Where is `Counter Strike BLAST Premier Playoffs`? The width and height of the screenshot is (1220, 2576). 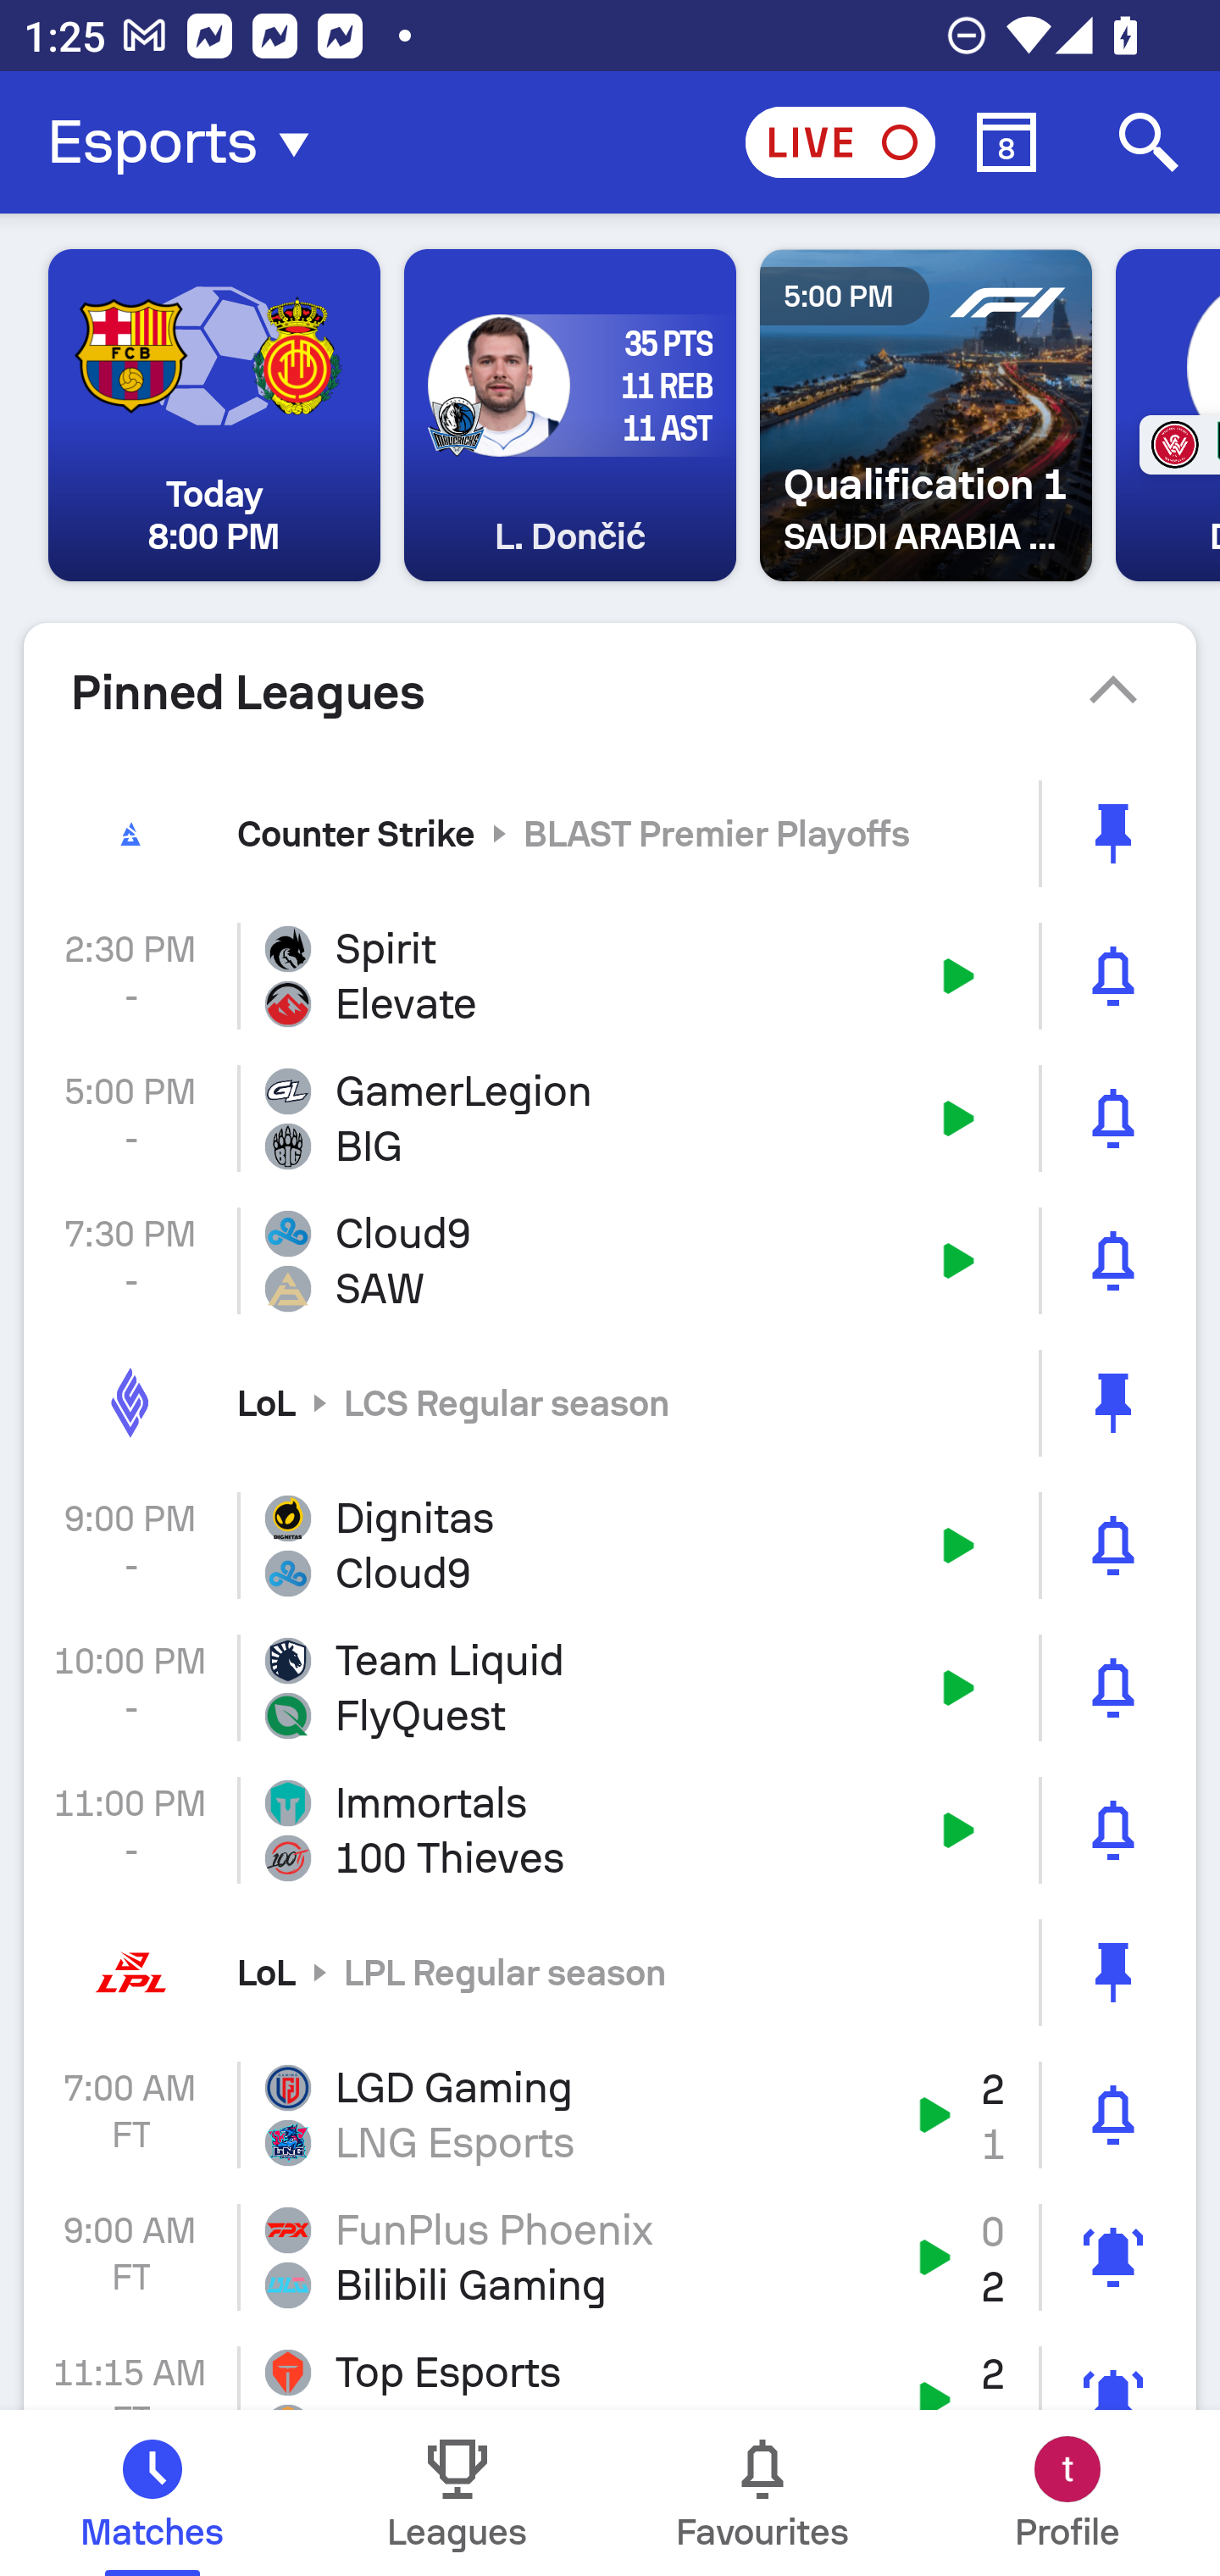
Counter Strike BLAST Premier Playoffs is located at coordinates (610, 833).